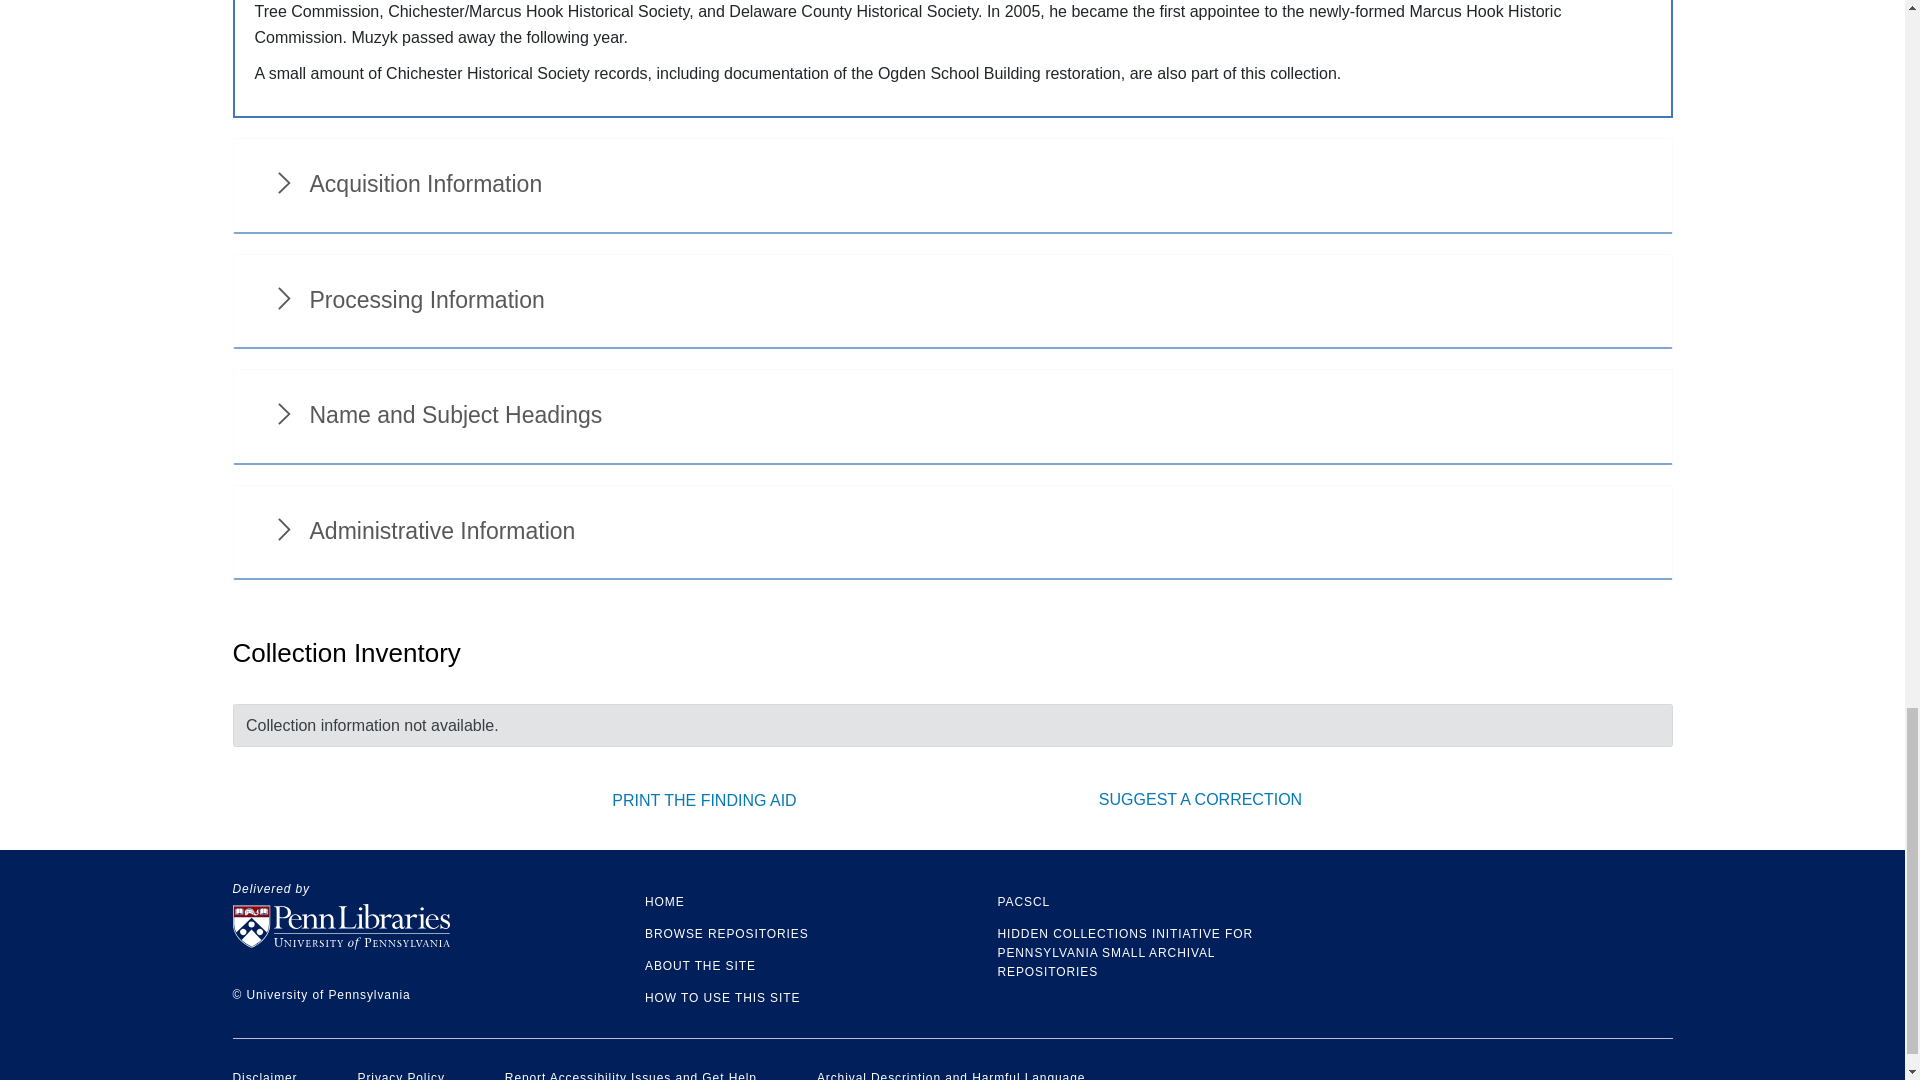  Describe the element at coordinates (952, 417) in the screenshot. I see `Name and Subject Headings` at that location.